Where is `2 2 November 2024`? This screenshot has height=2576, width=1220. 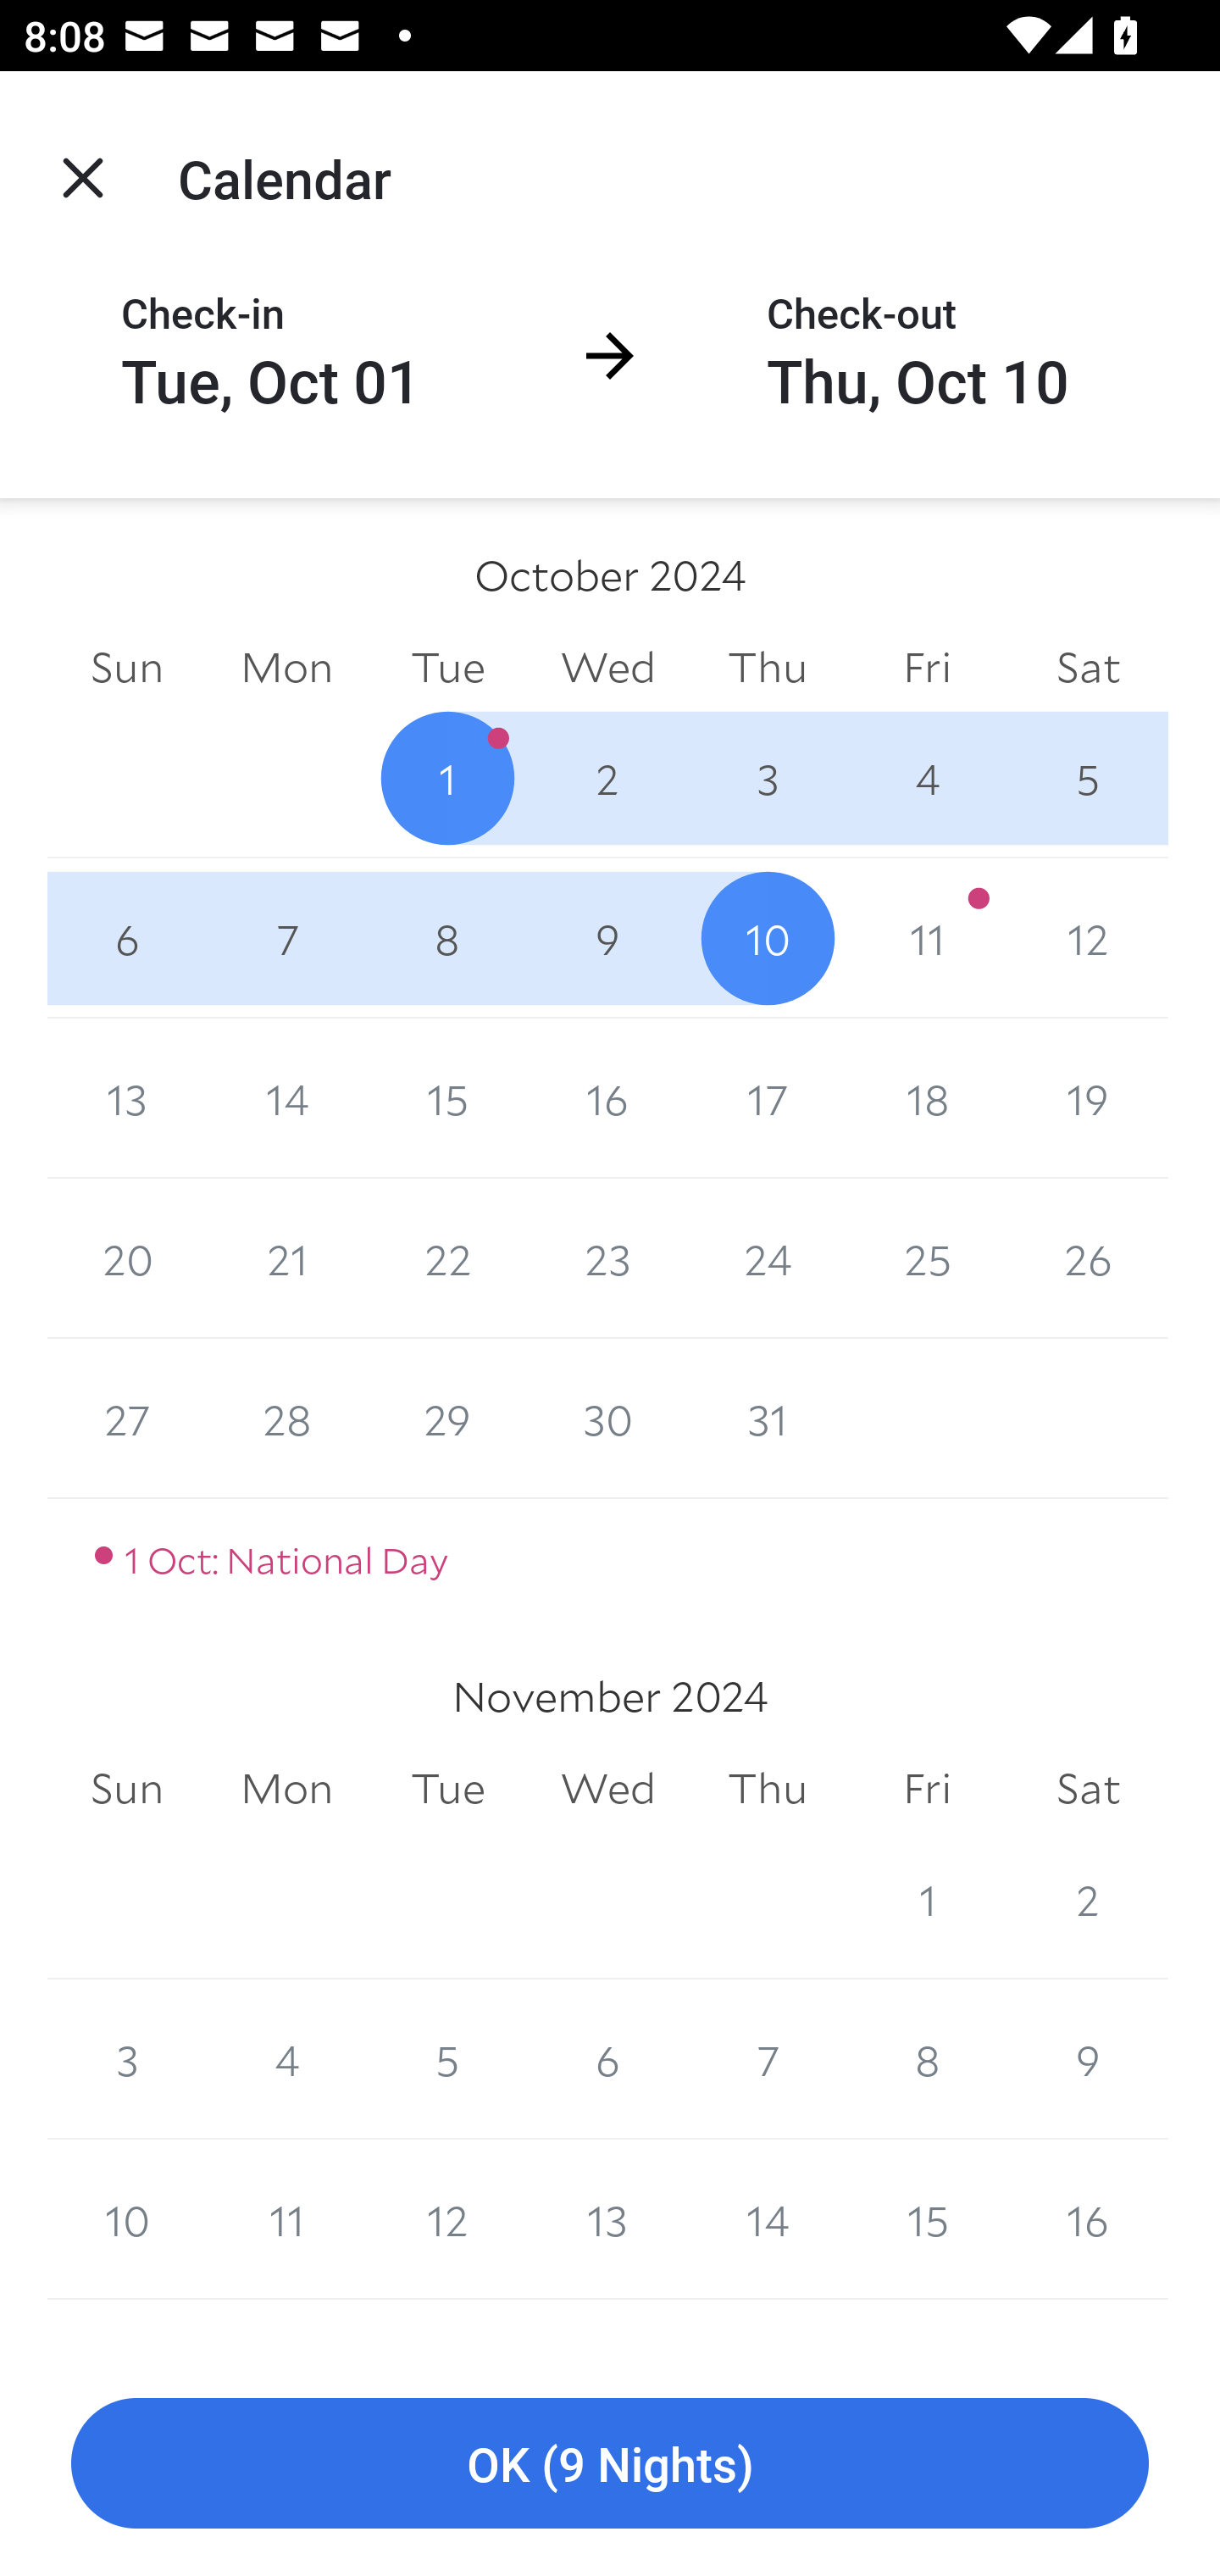 2 2 November 2024 is located at coordinates (1088, 1898).